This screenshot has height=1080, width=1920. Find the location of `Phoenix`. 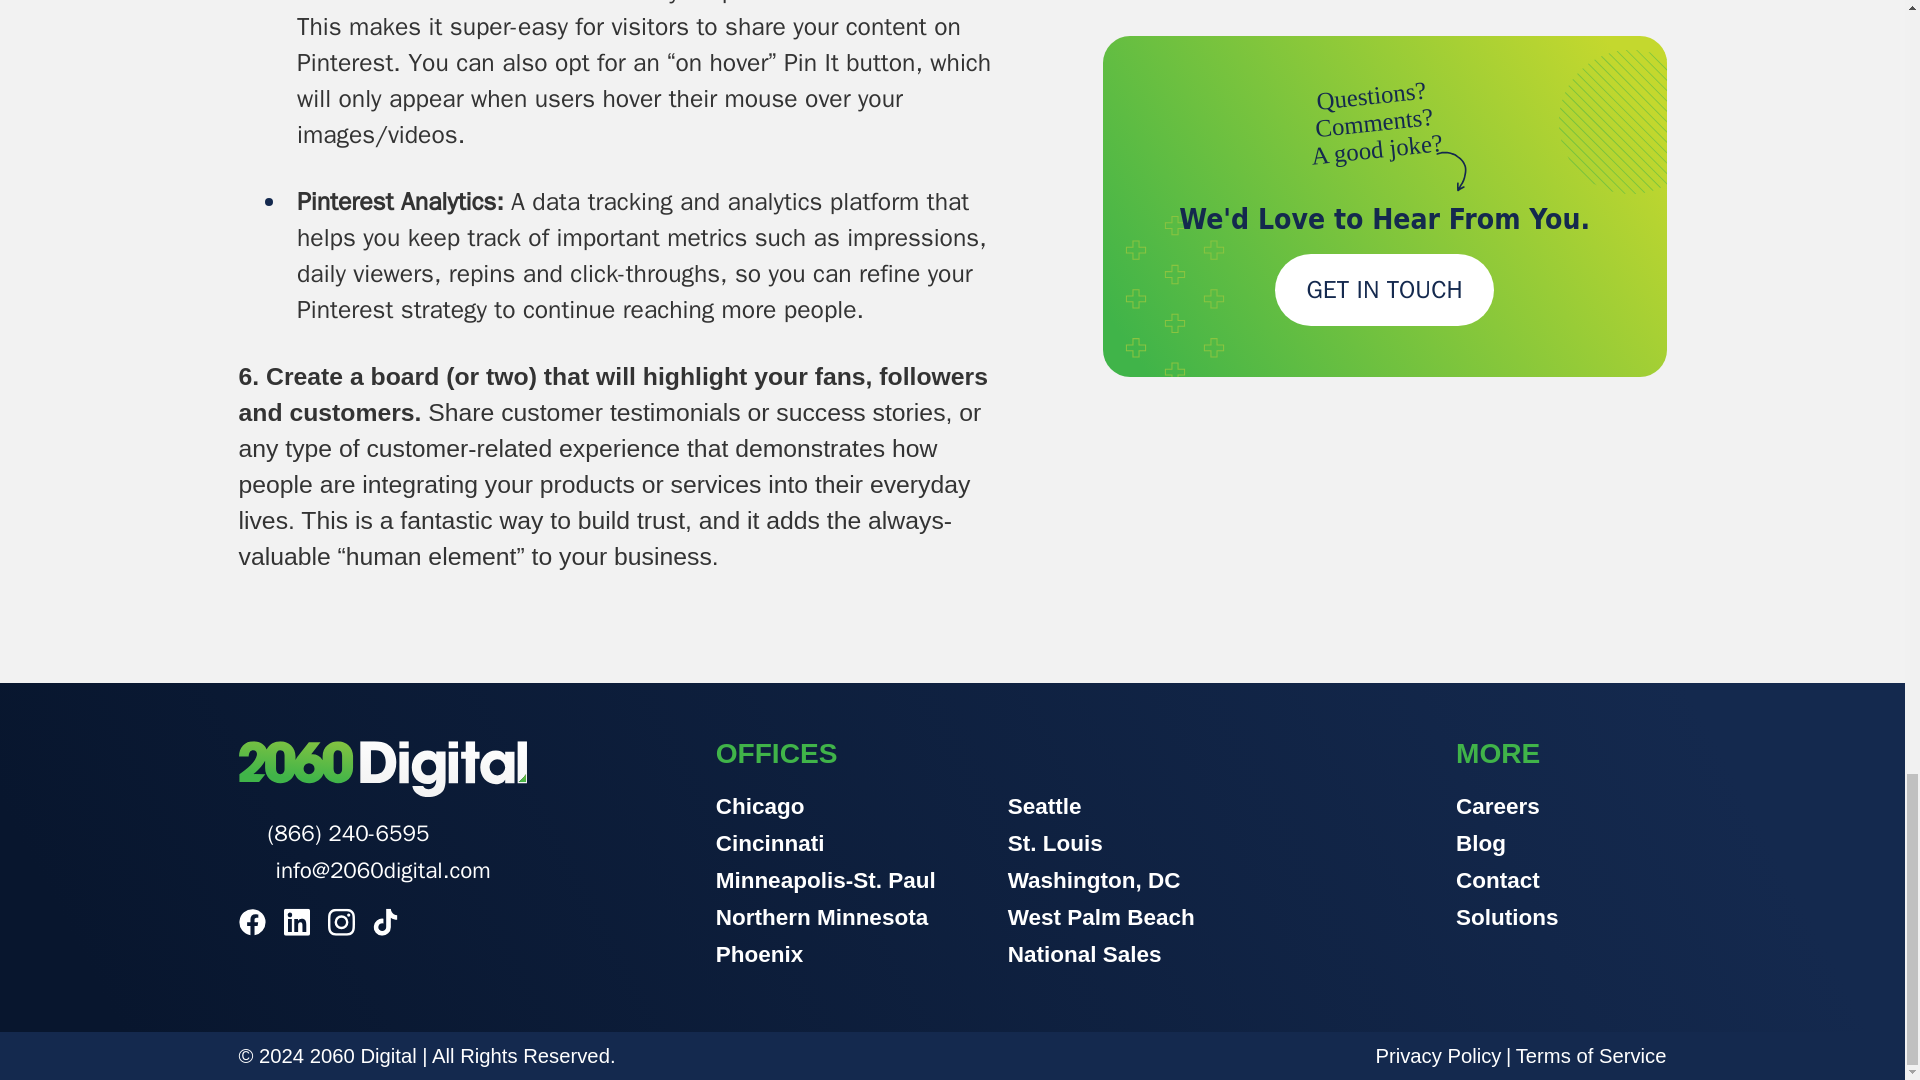

Phoenix is located at coordinates (826, 959).